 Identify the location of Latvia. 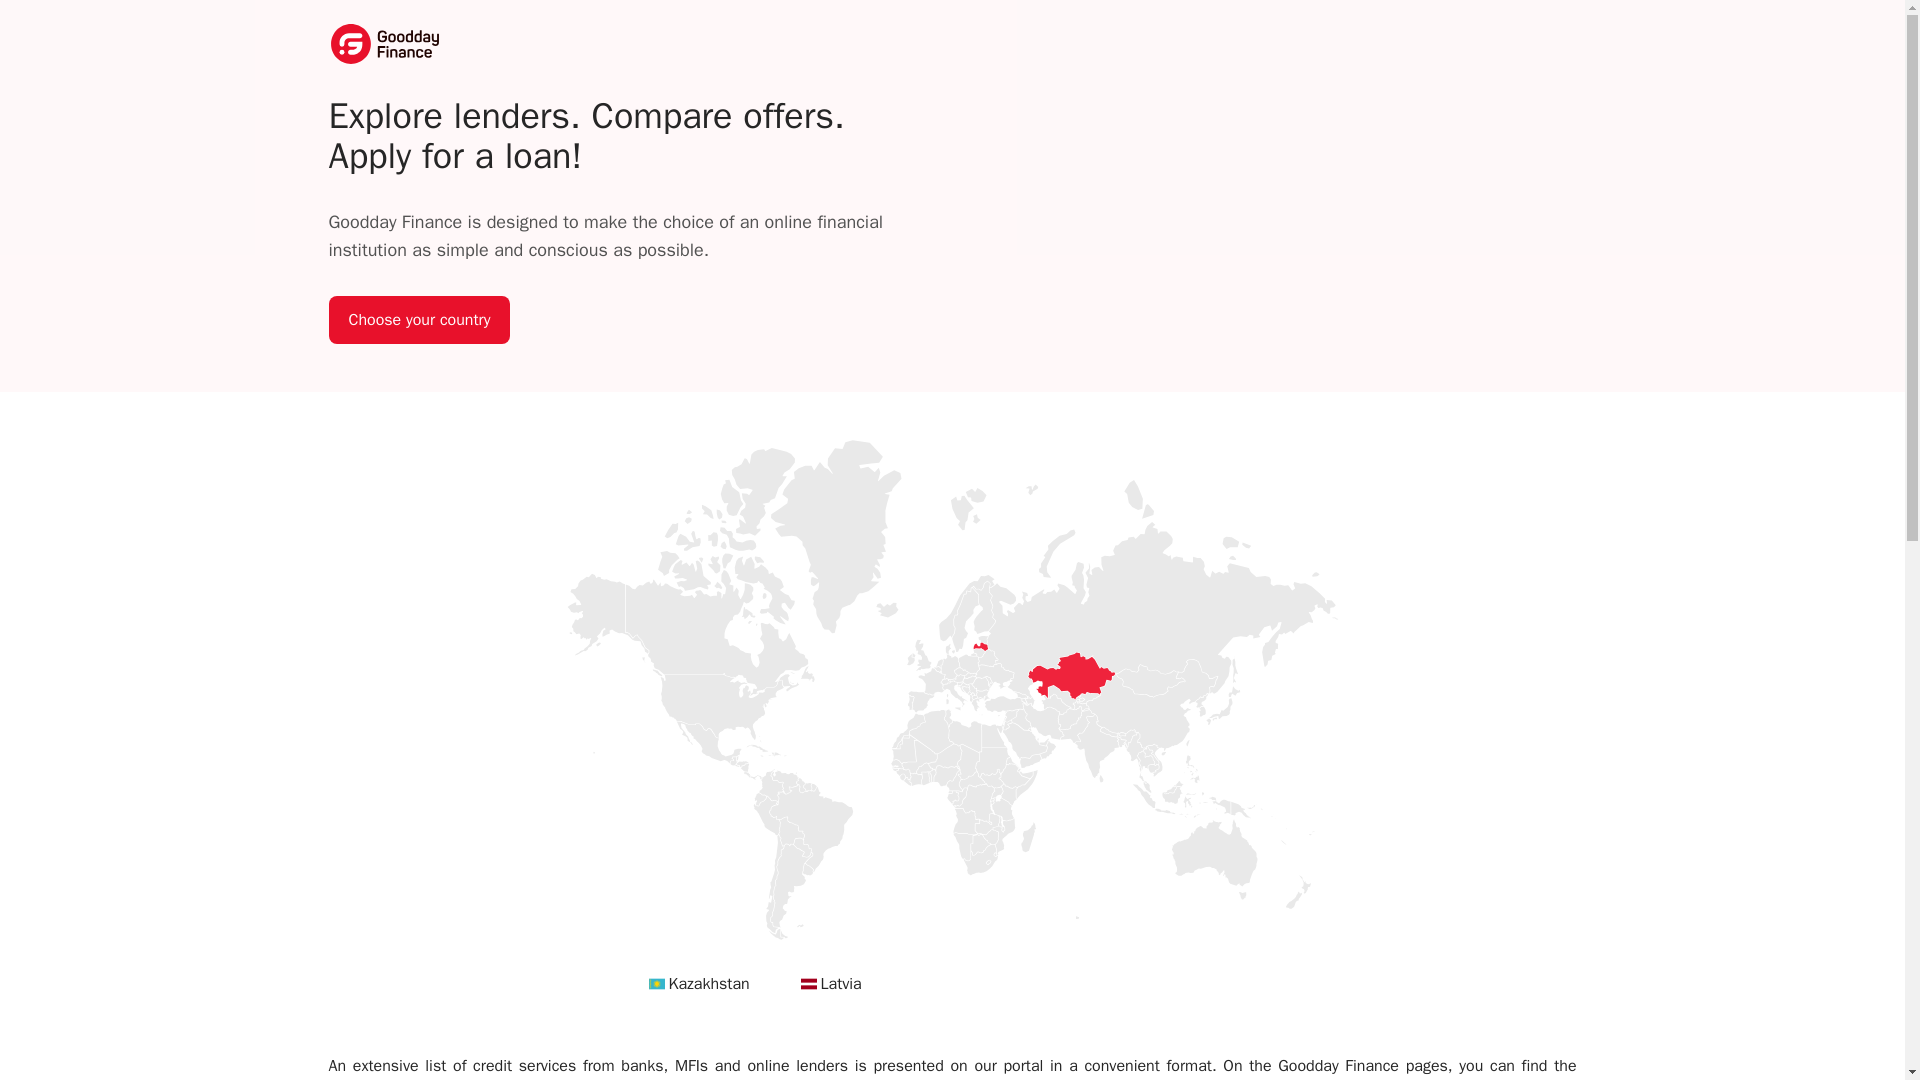
(808, 984).